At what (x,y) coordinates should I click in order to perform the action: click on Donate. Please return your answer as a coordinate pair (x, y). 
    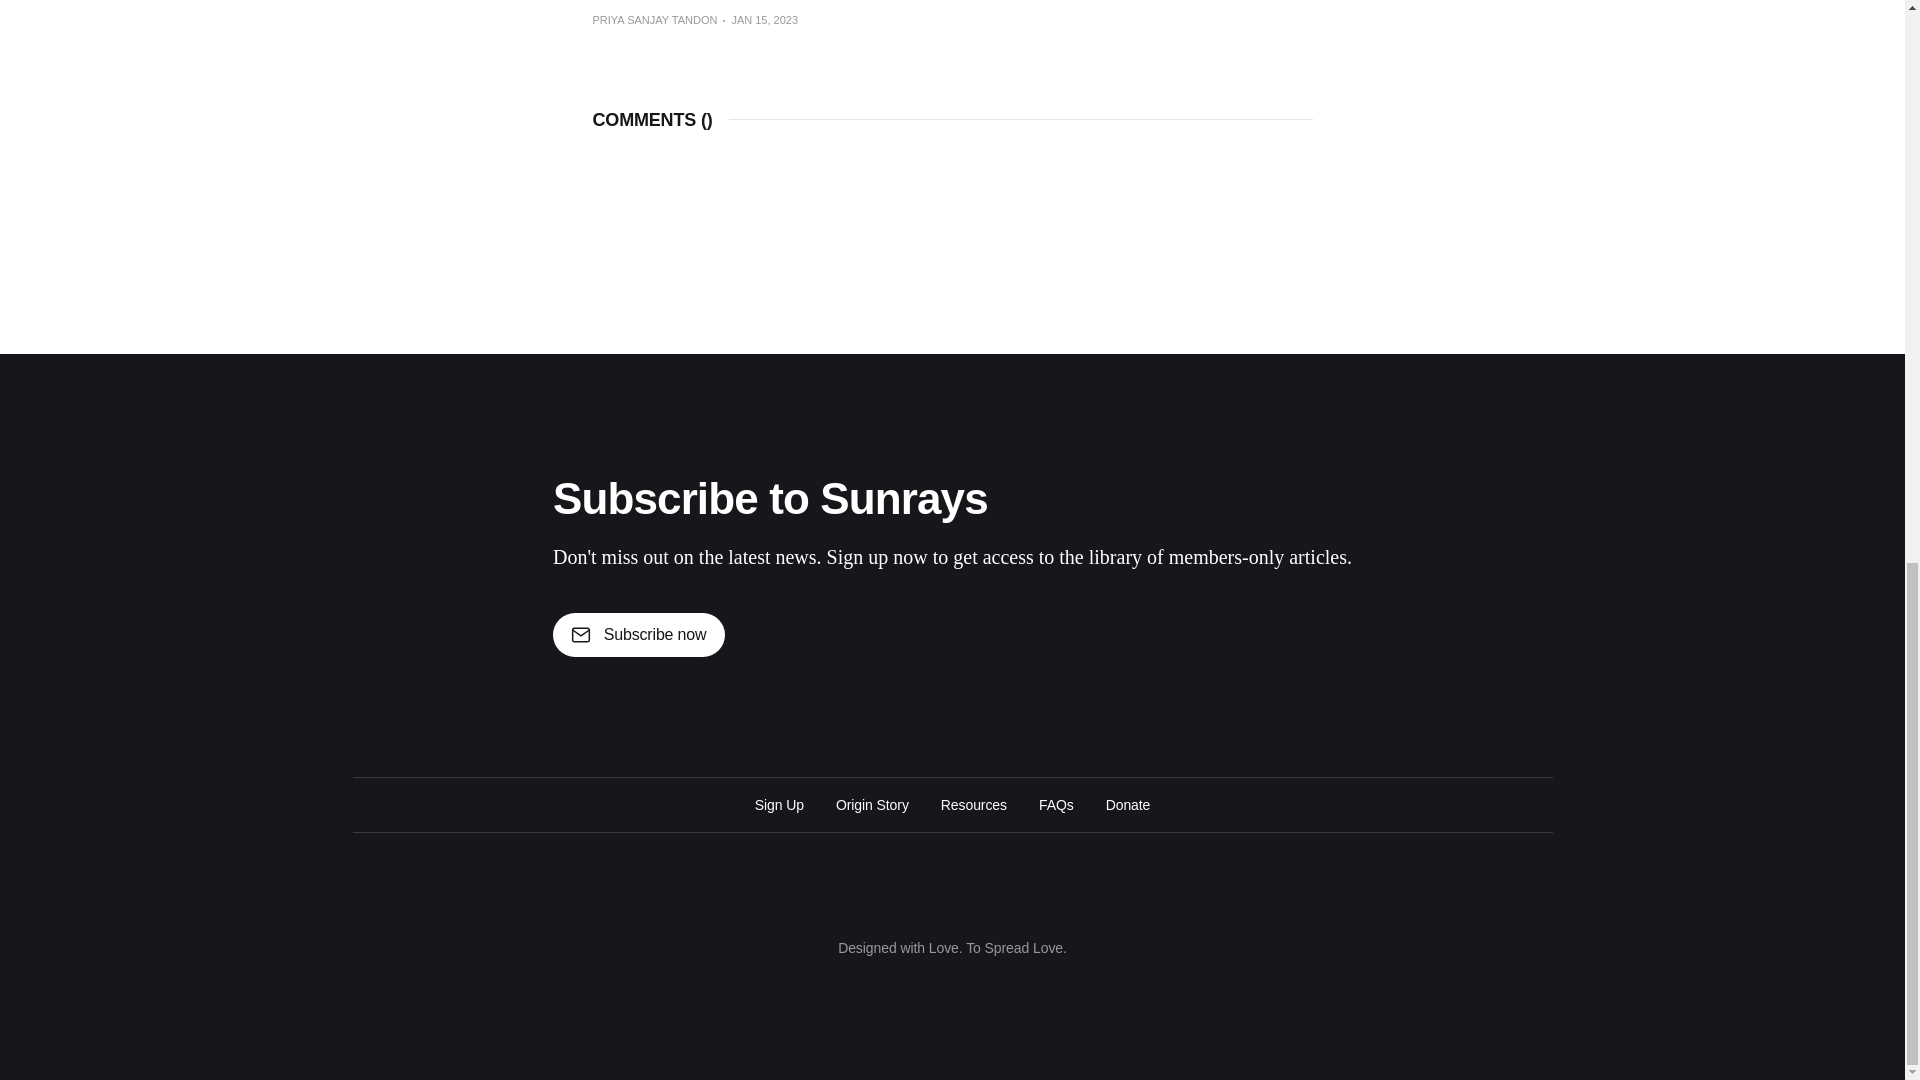
    Looking at the image, I should click on (1128, 804).